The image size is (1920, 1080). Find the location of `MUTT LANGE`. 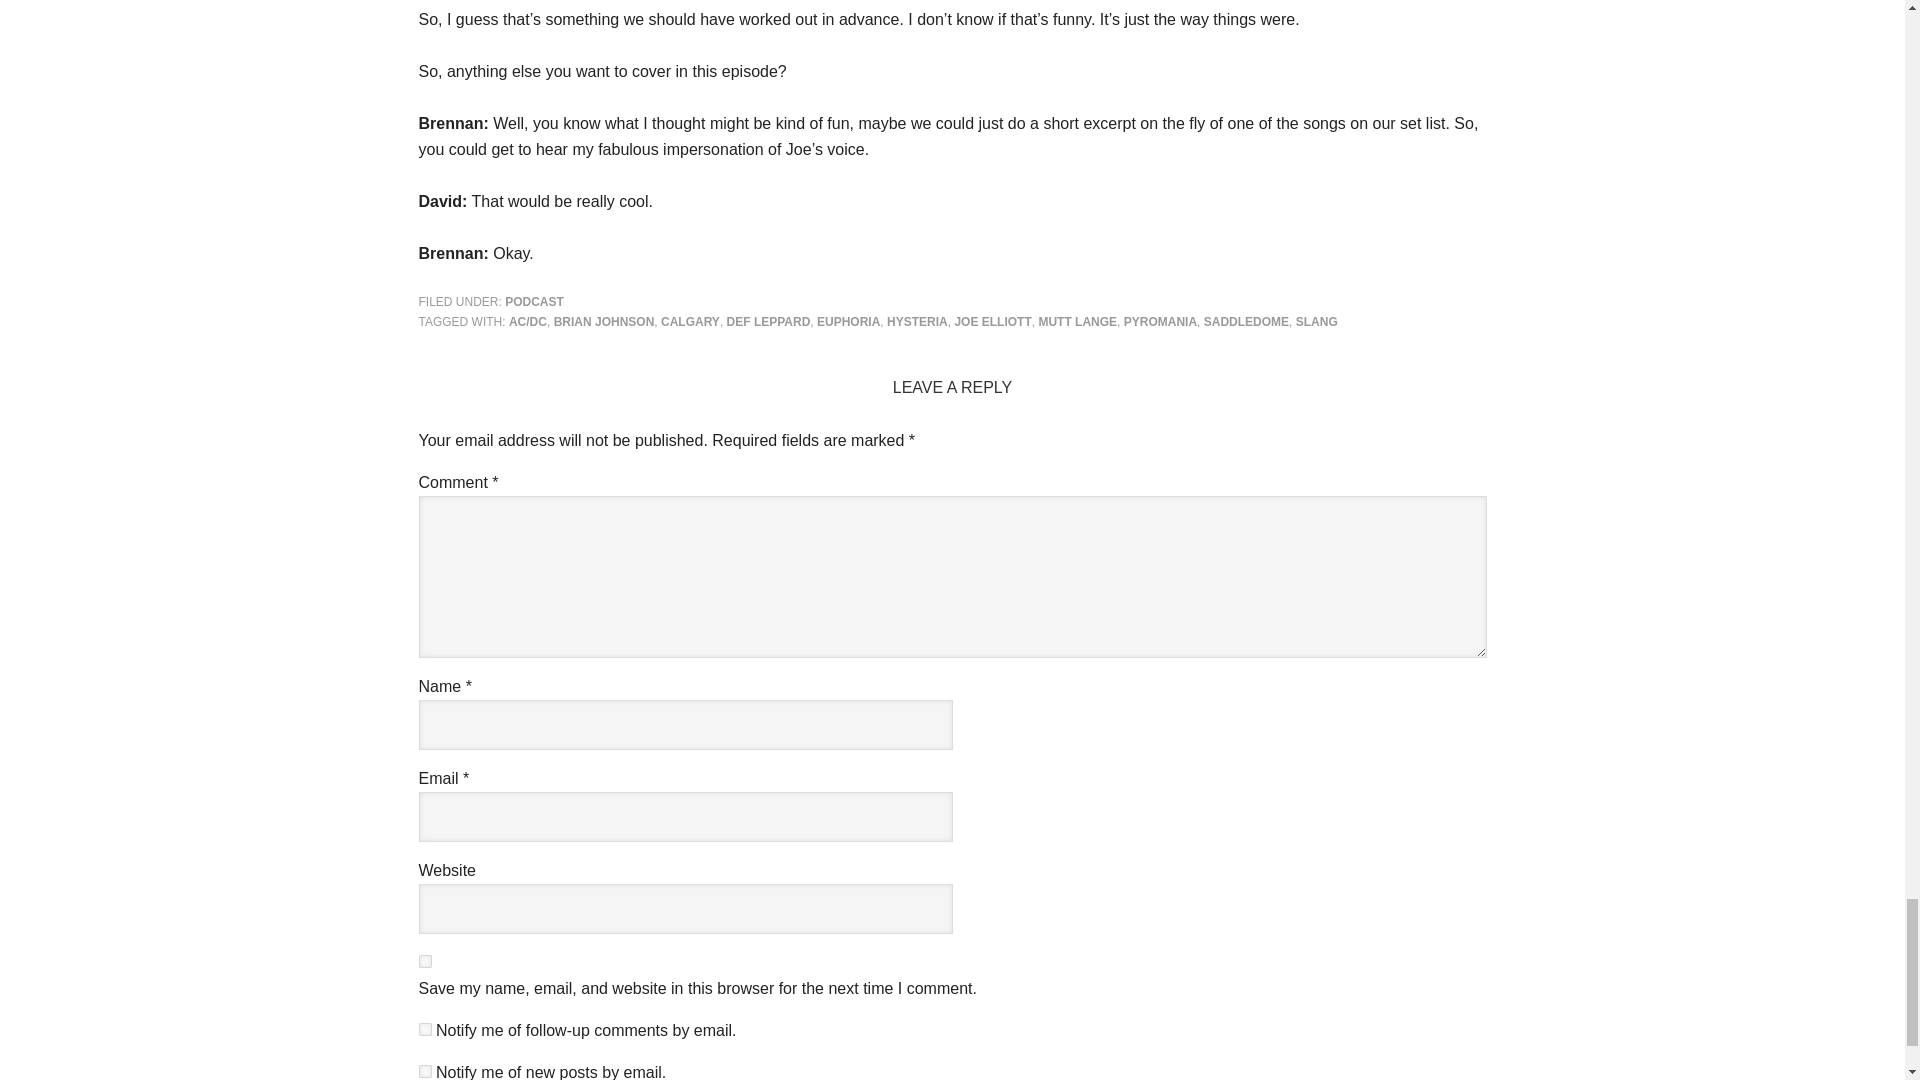

MUTT LANGE is located at coordinates (1078, 322).